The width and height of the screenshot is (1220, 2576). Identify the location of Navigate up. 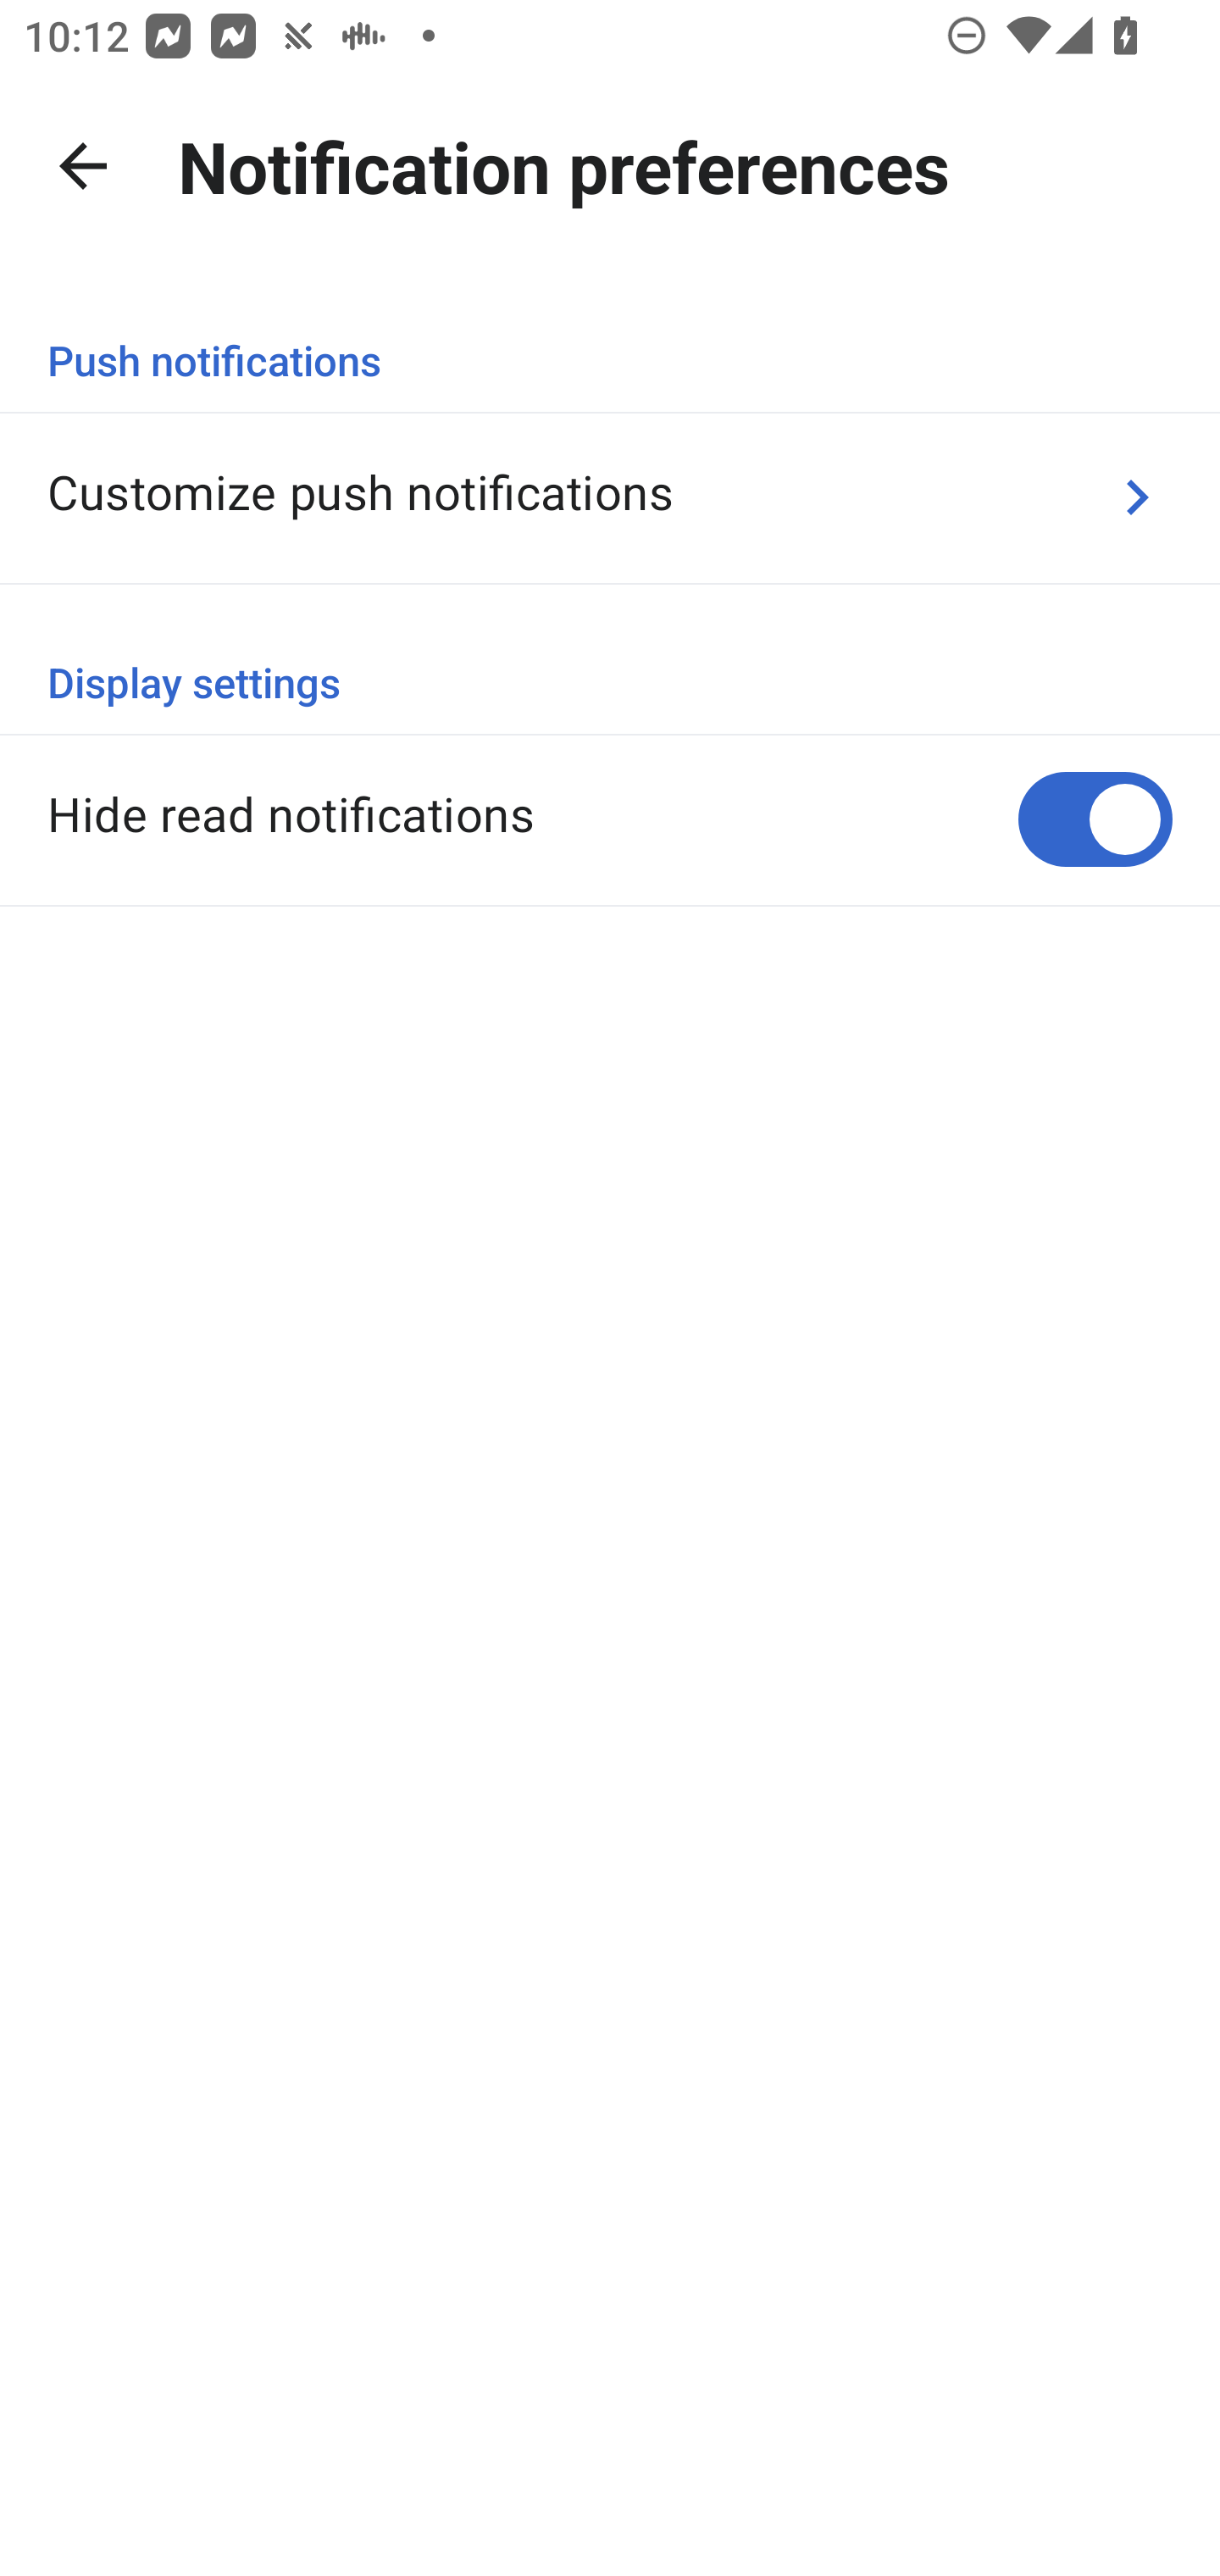
(83, 166).